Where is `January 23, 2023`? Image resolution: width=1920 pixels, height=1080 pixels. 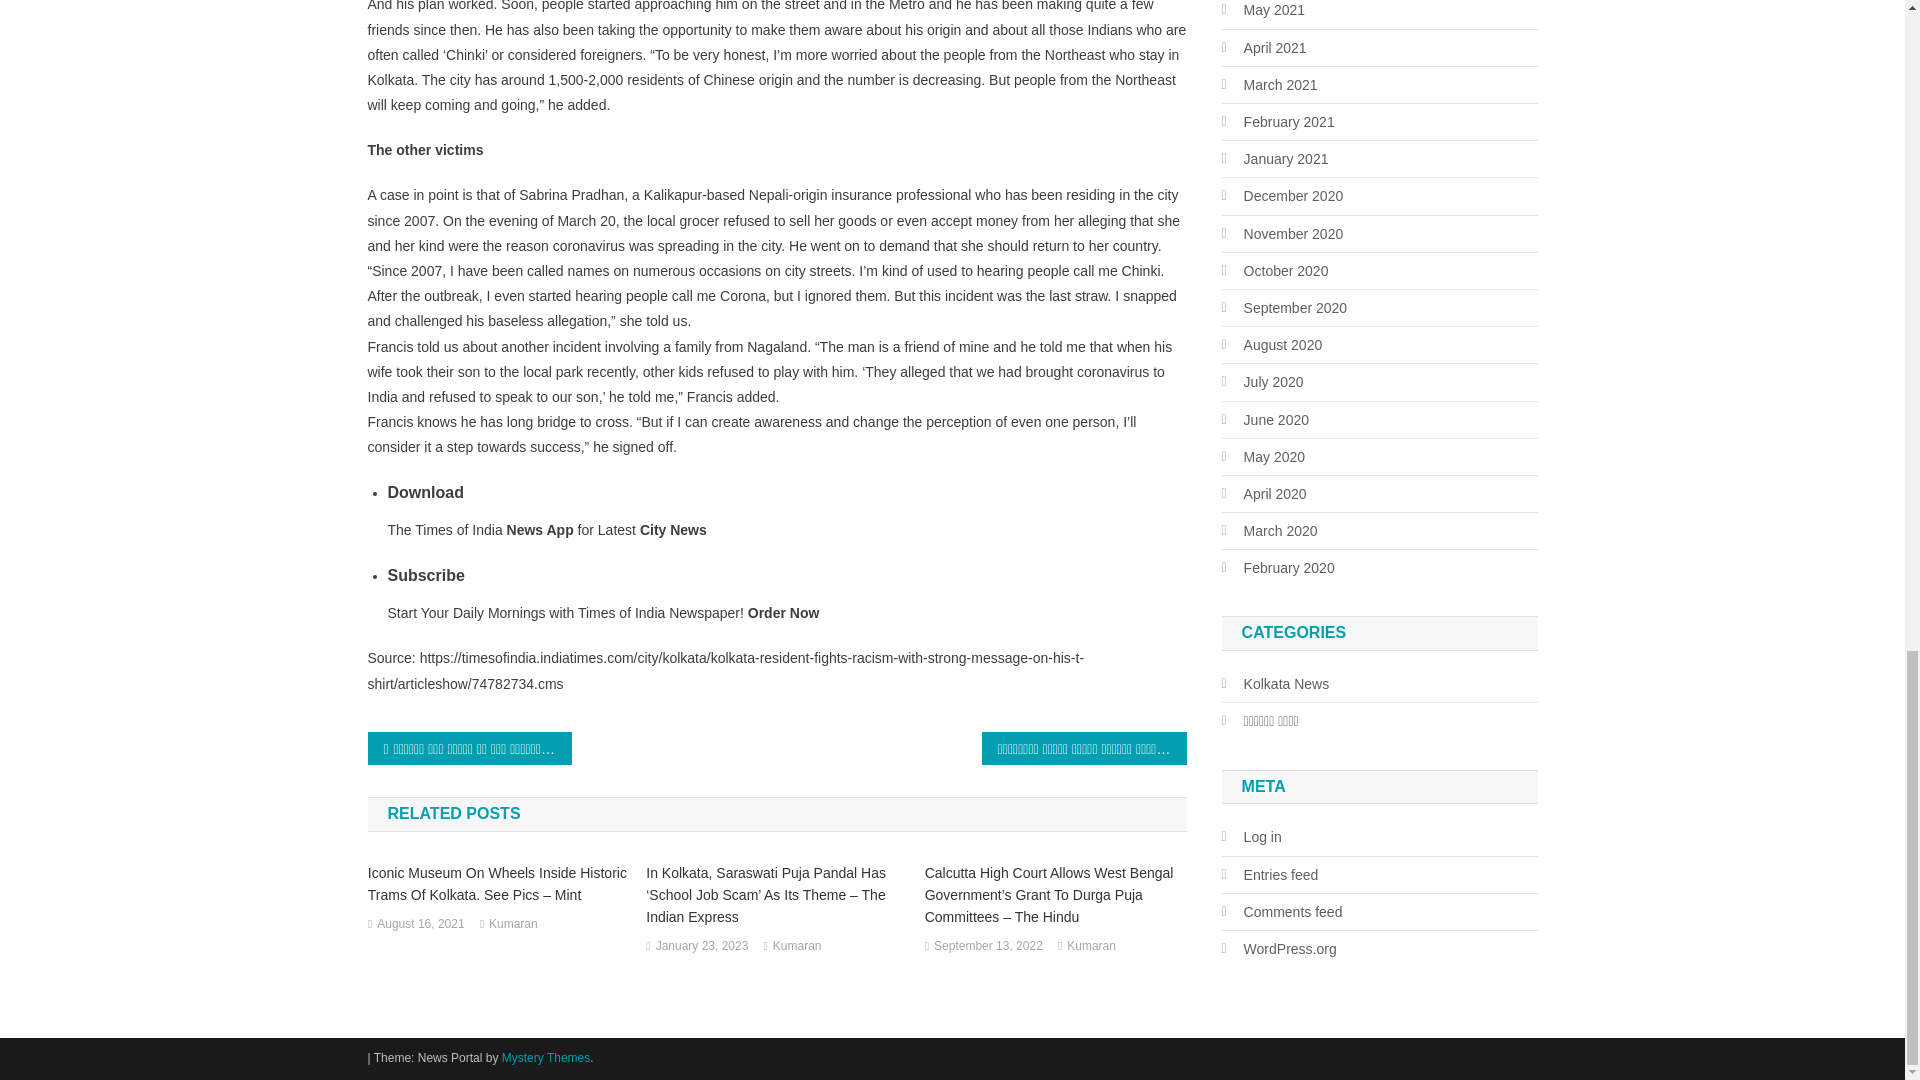
January 23, 2023 is located at coordinates (702, 946).